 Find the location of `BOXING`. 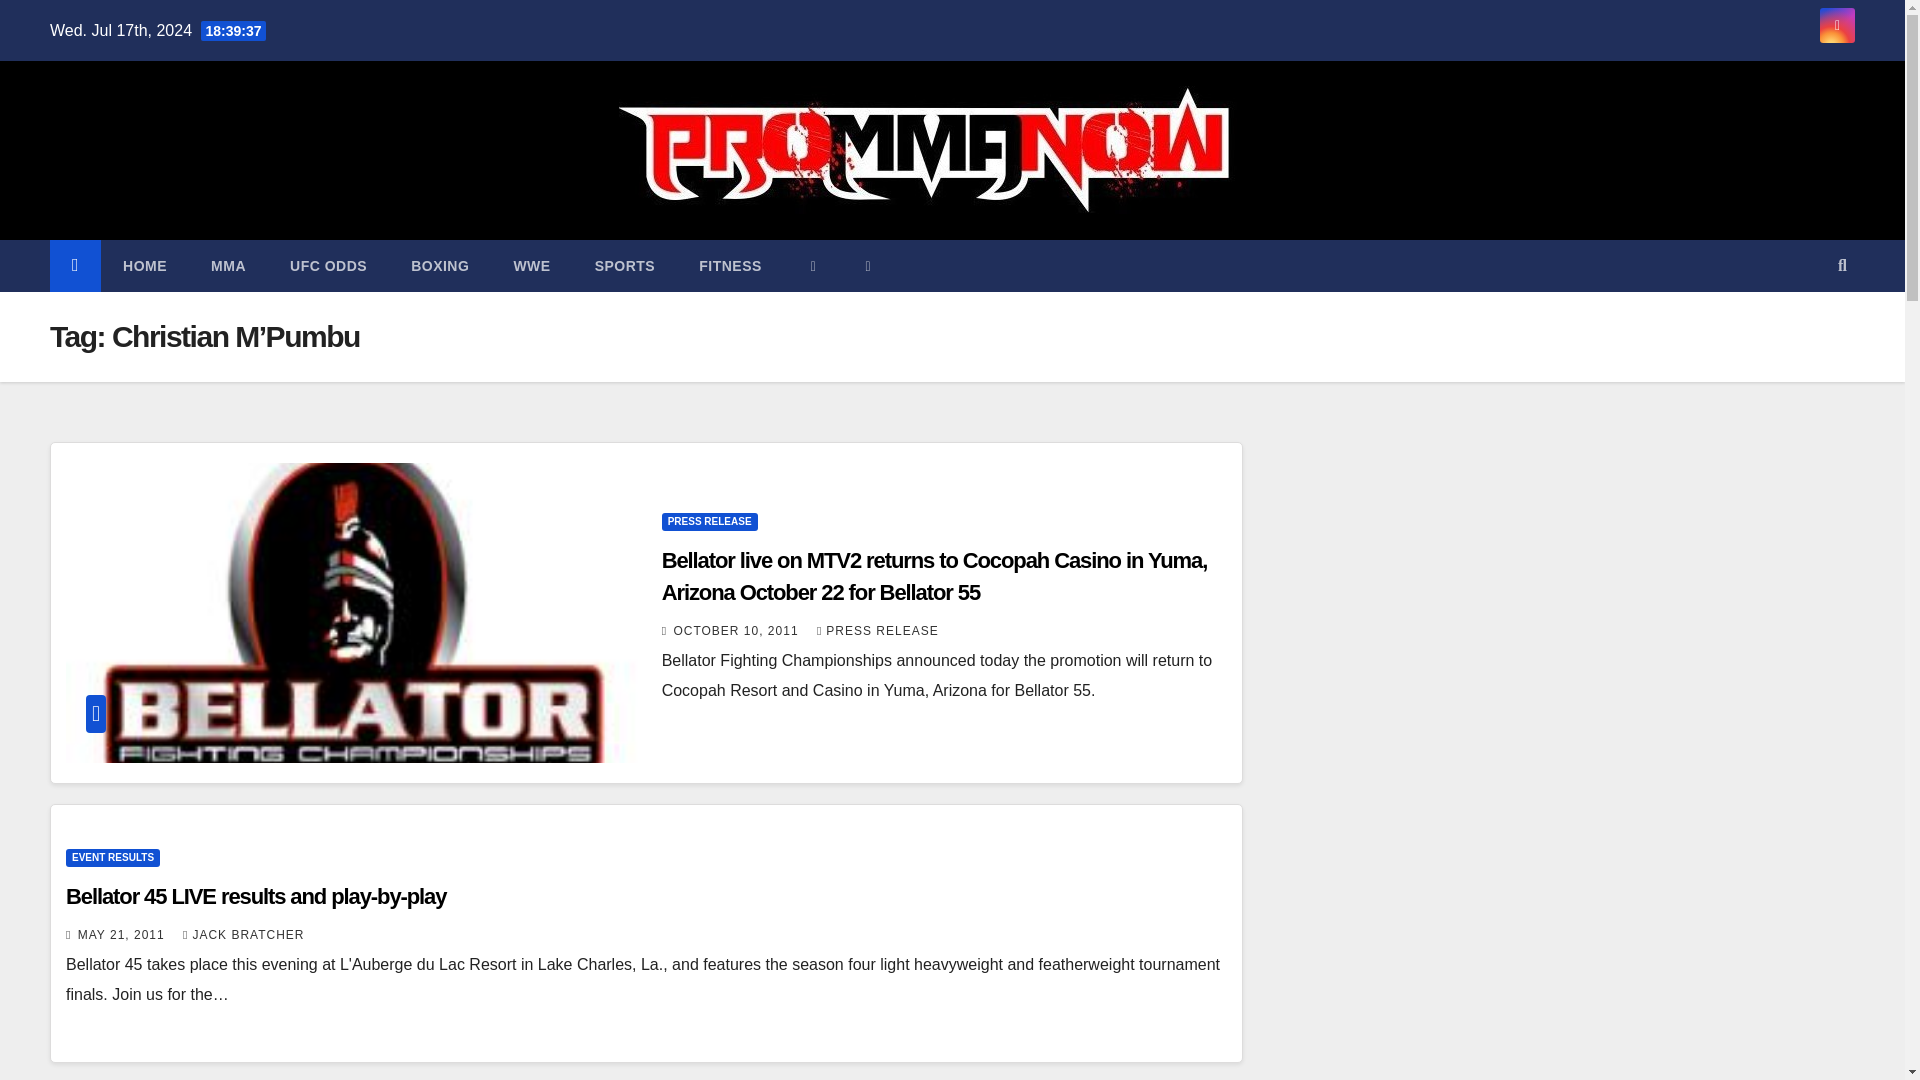

BOXING is located at coordinates (440, 265).